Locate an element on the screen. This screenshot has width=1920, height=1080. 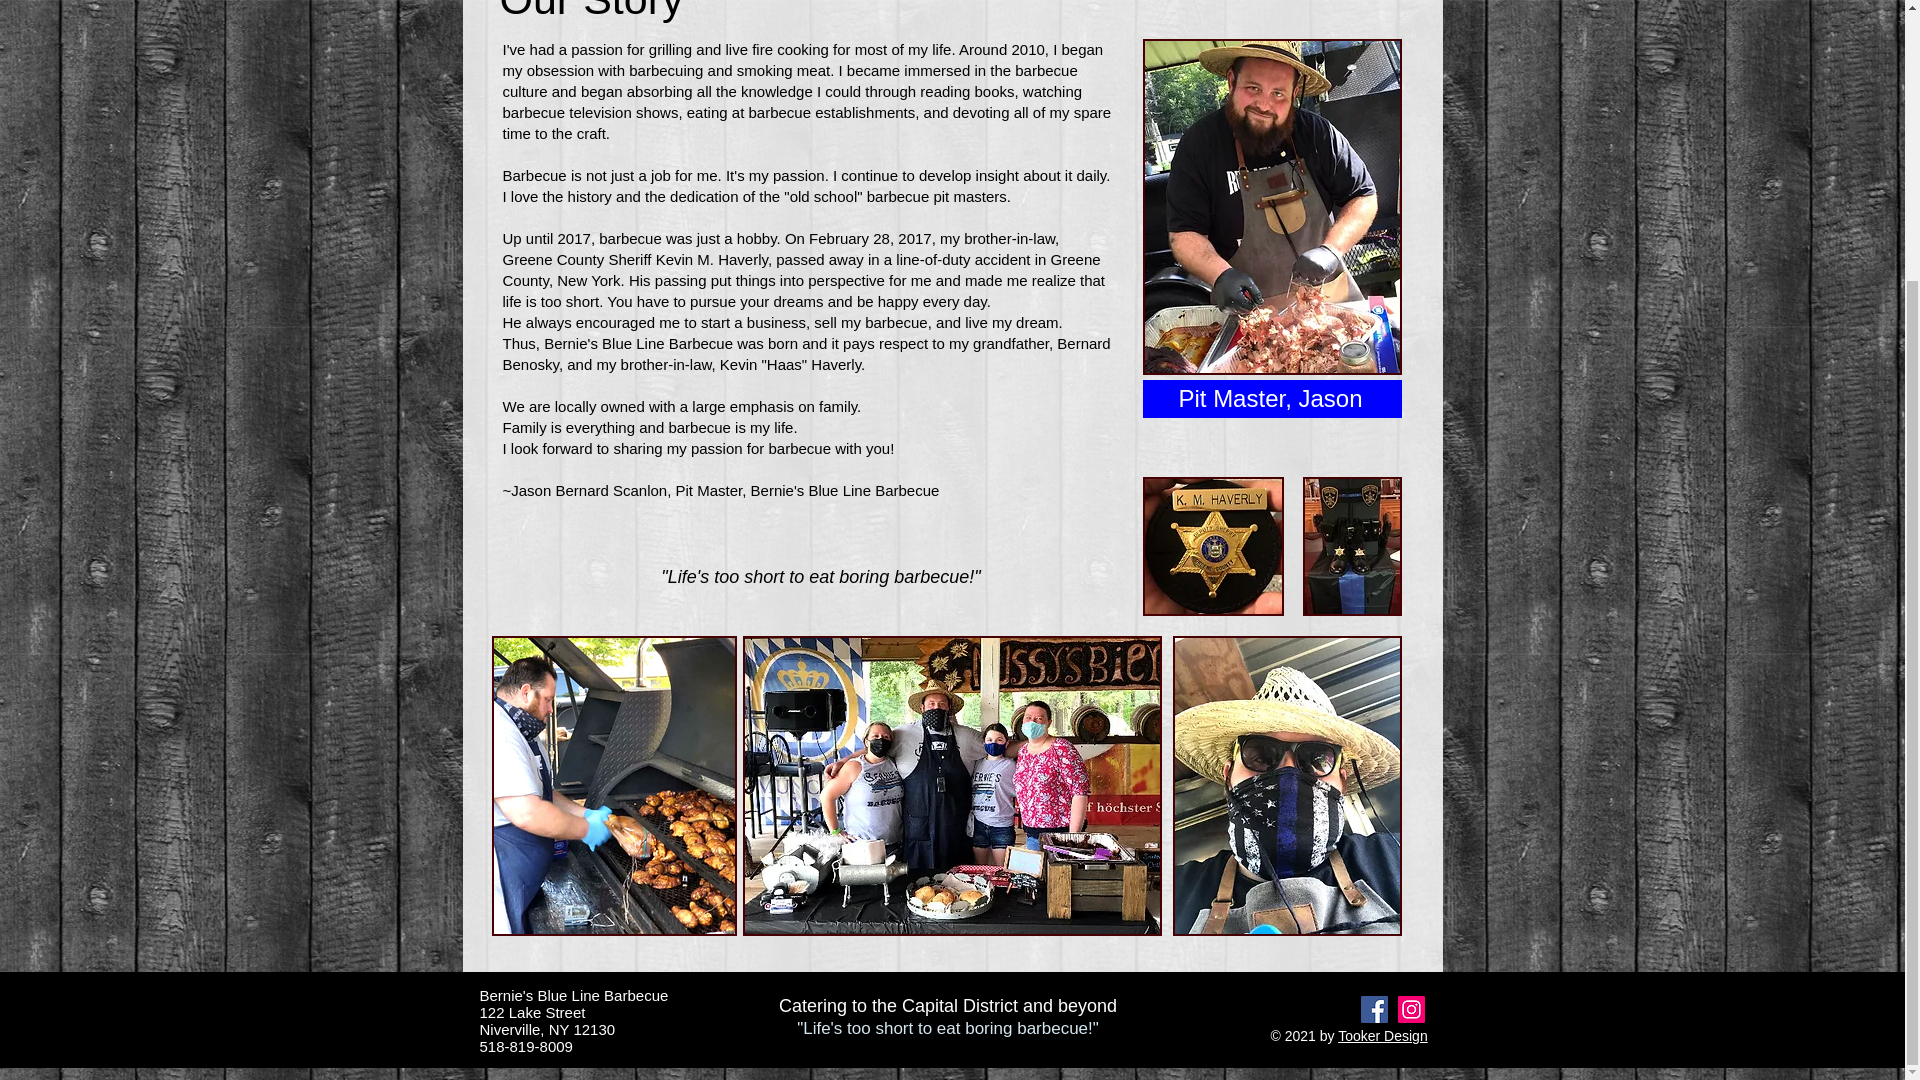
Tooker Design is located at coordinates (1383, 1036).